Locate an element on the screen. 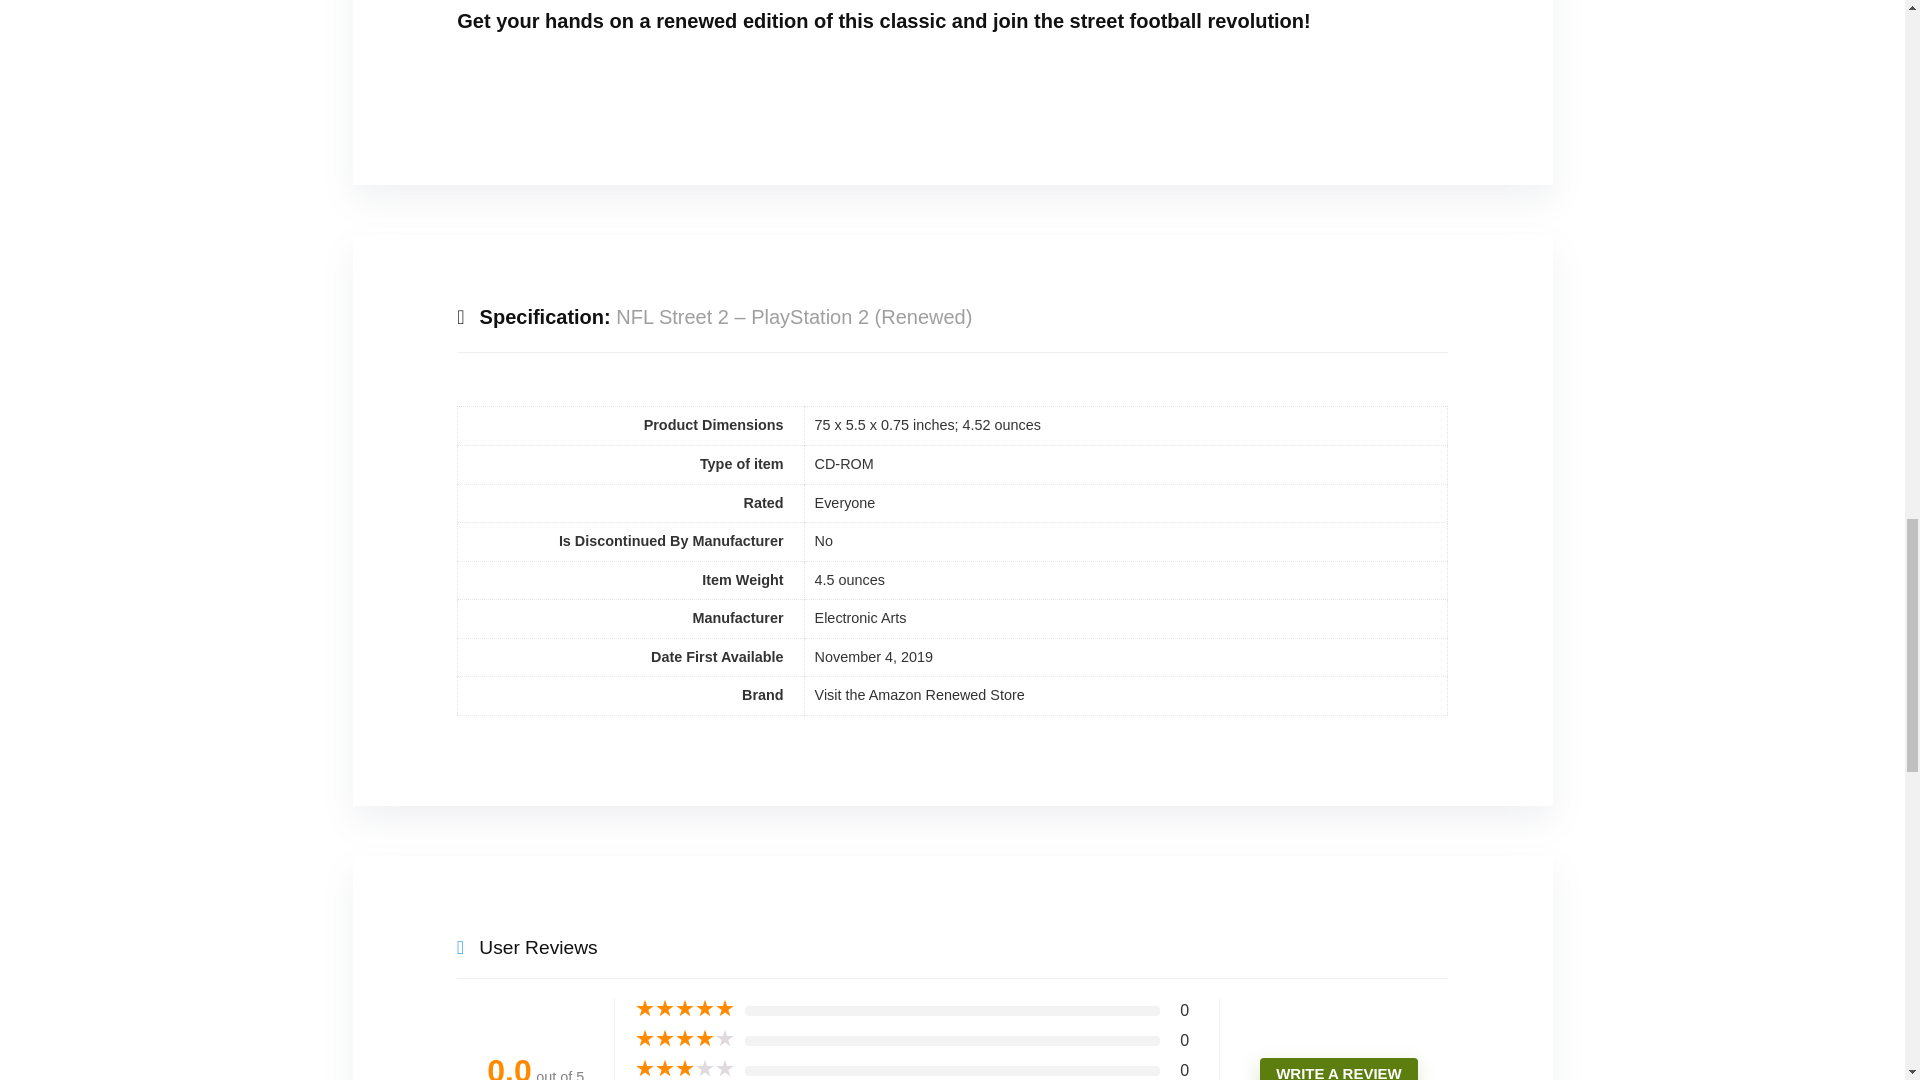  Rated 5 out of 5 is located at coordinates (685, 1009).